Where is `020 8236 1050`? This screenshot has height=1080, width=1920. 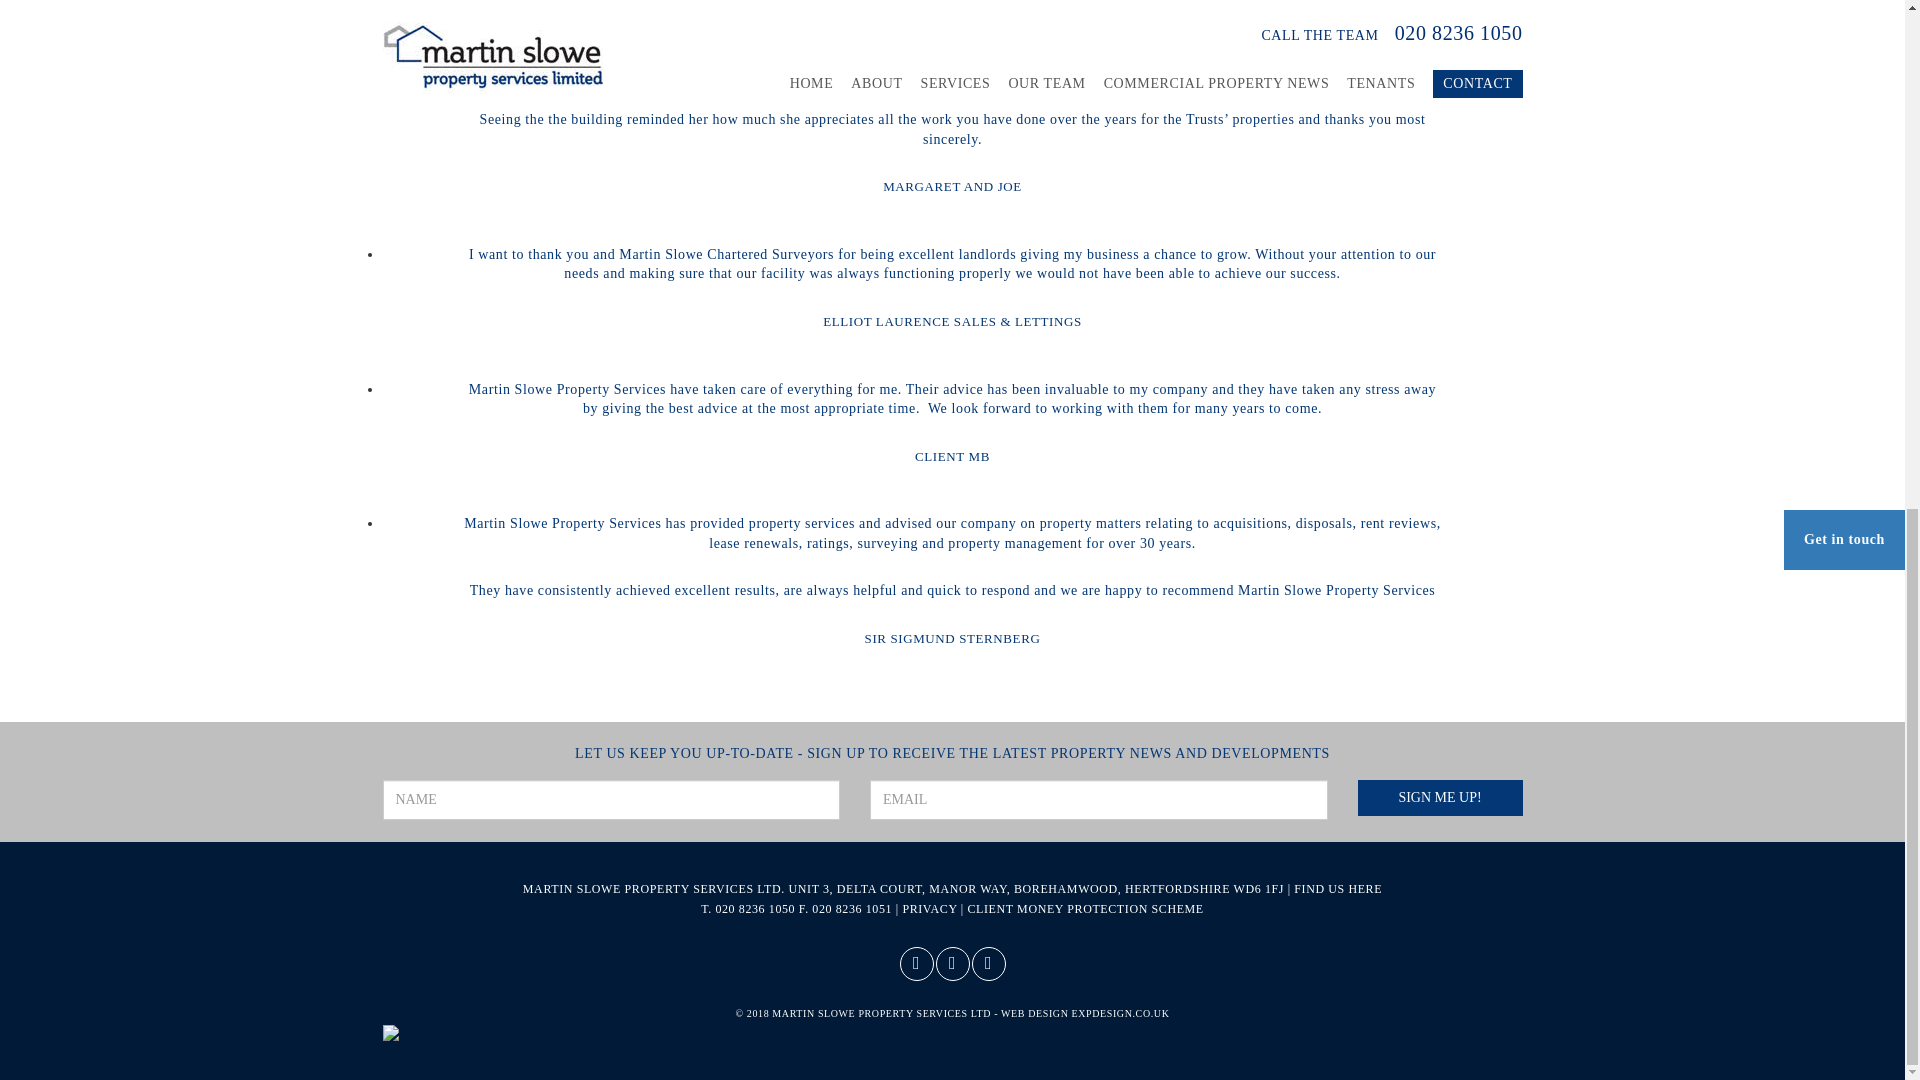
020 8236 1050 is located at coordinates (754, 908).